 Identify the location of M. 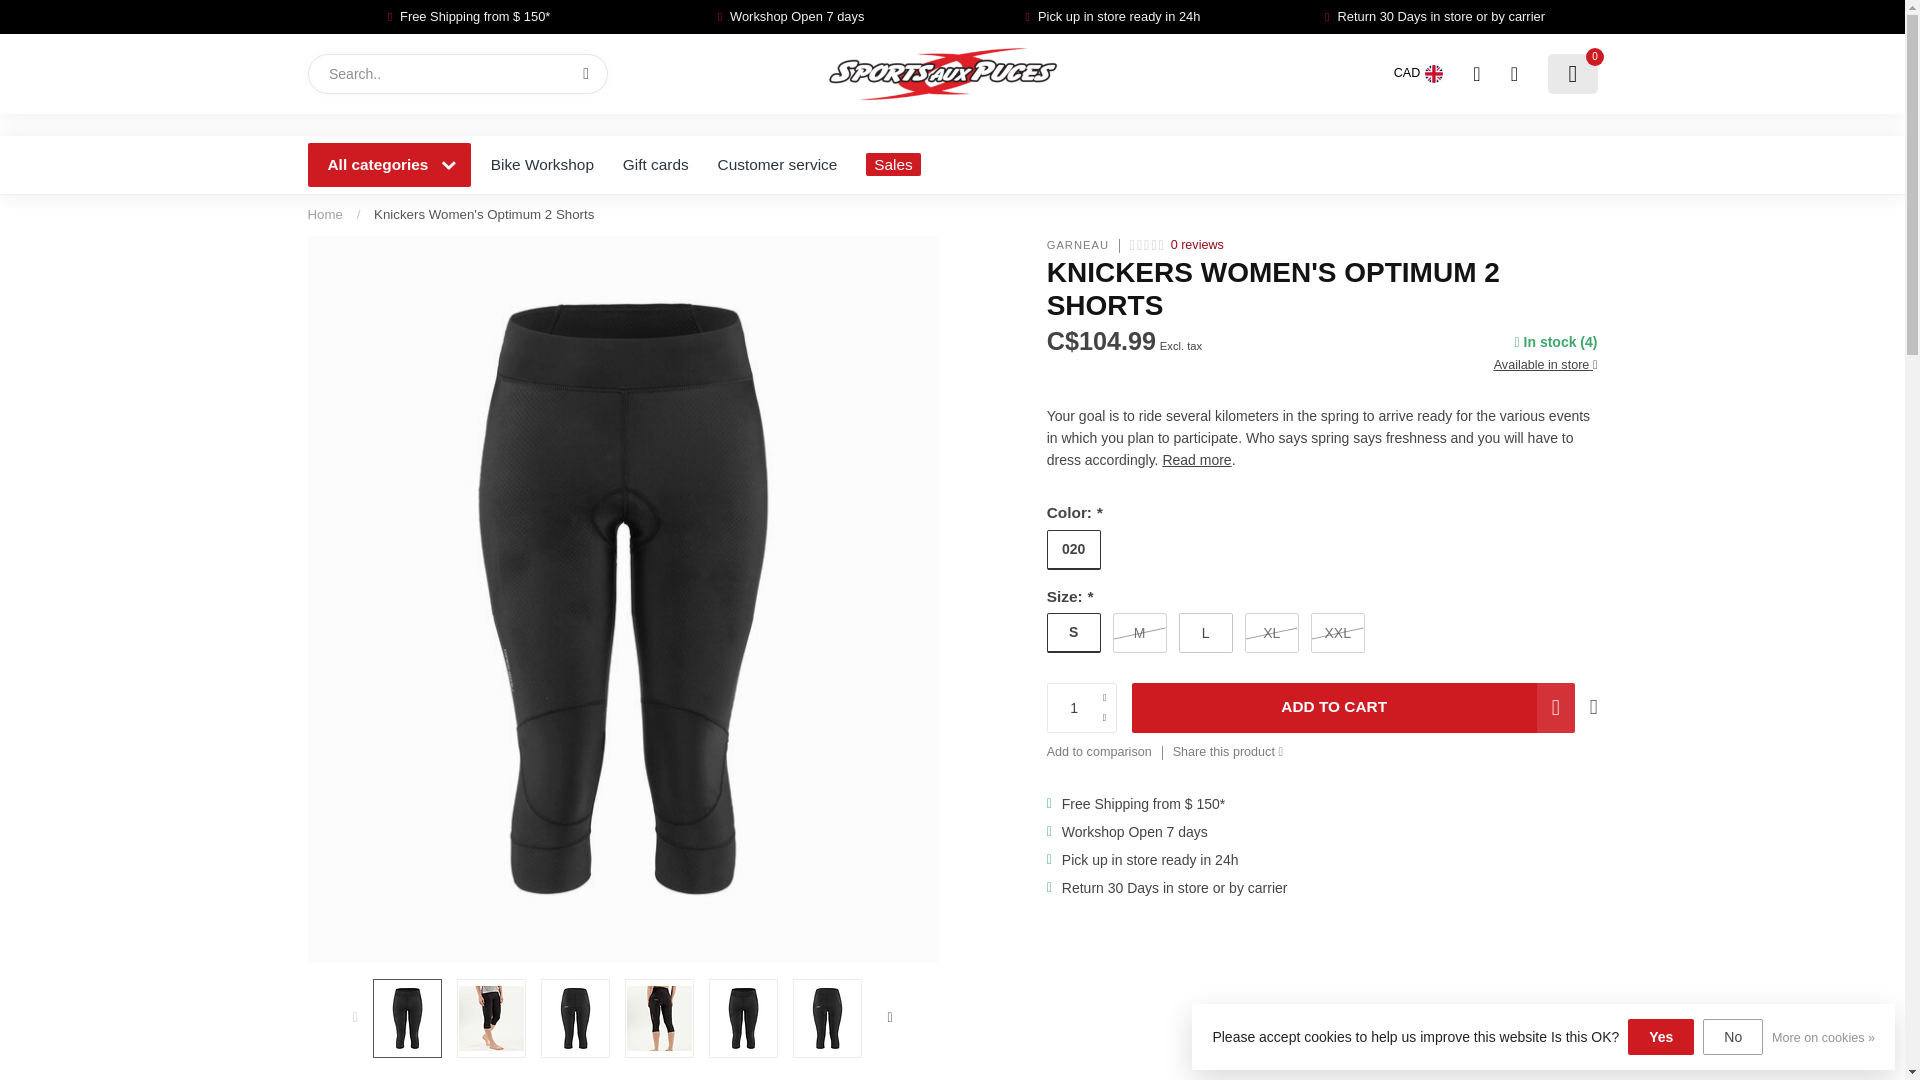
(1140, 633).